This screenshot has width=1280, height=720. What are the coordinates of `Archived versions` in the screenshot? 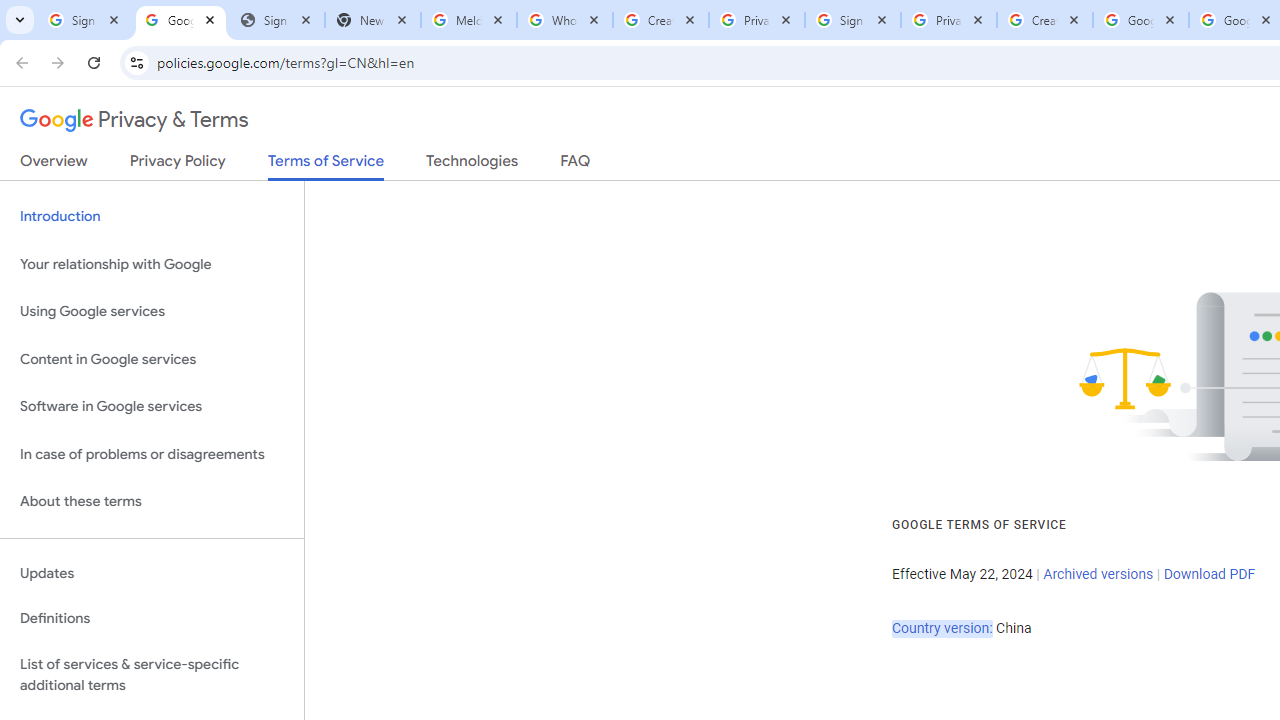 It's located at (1098, 574).